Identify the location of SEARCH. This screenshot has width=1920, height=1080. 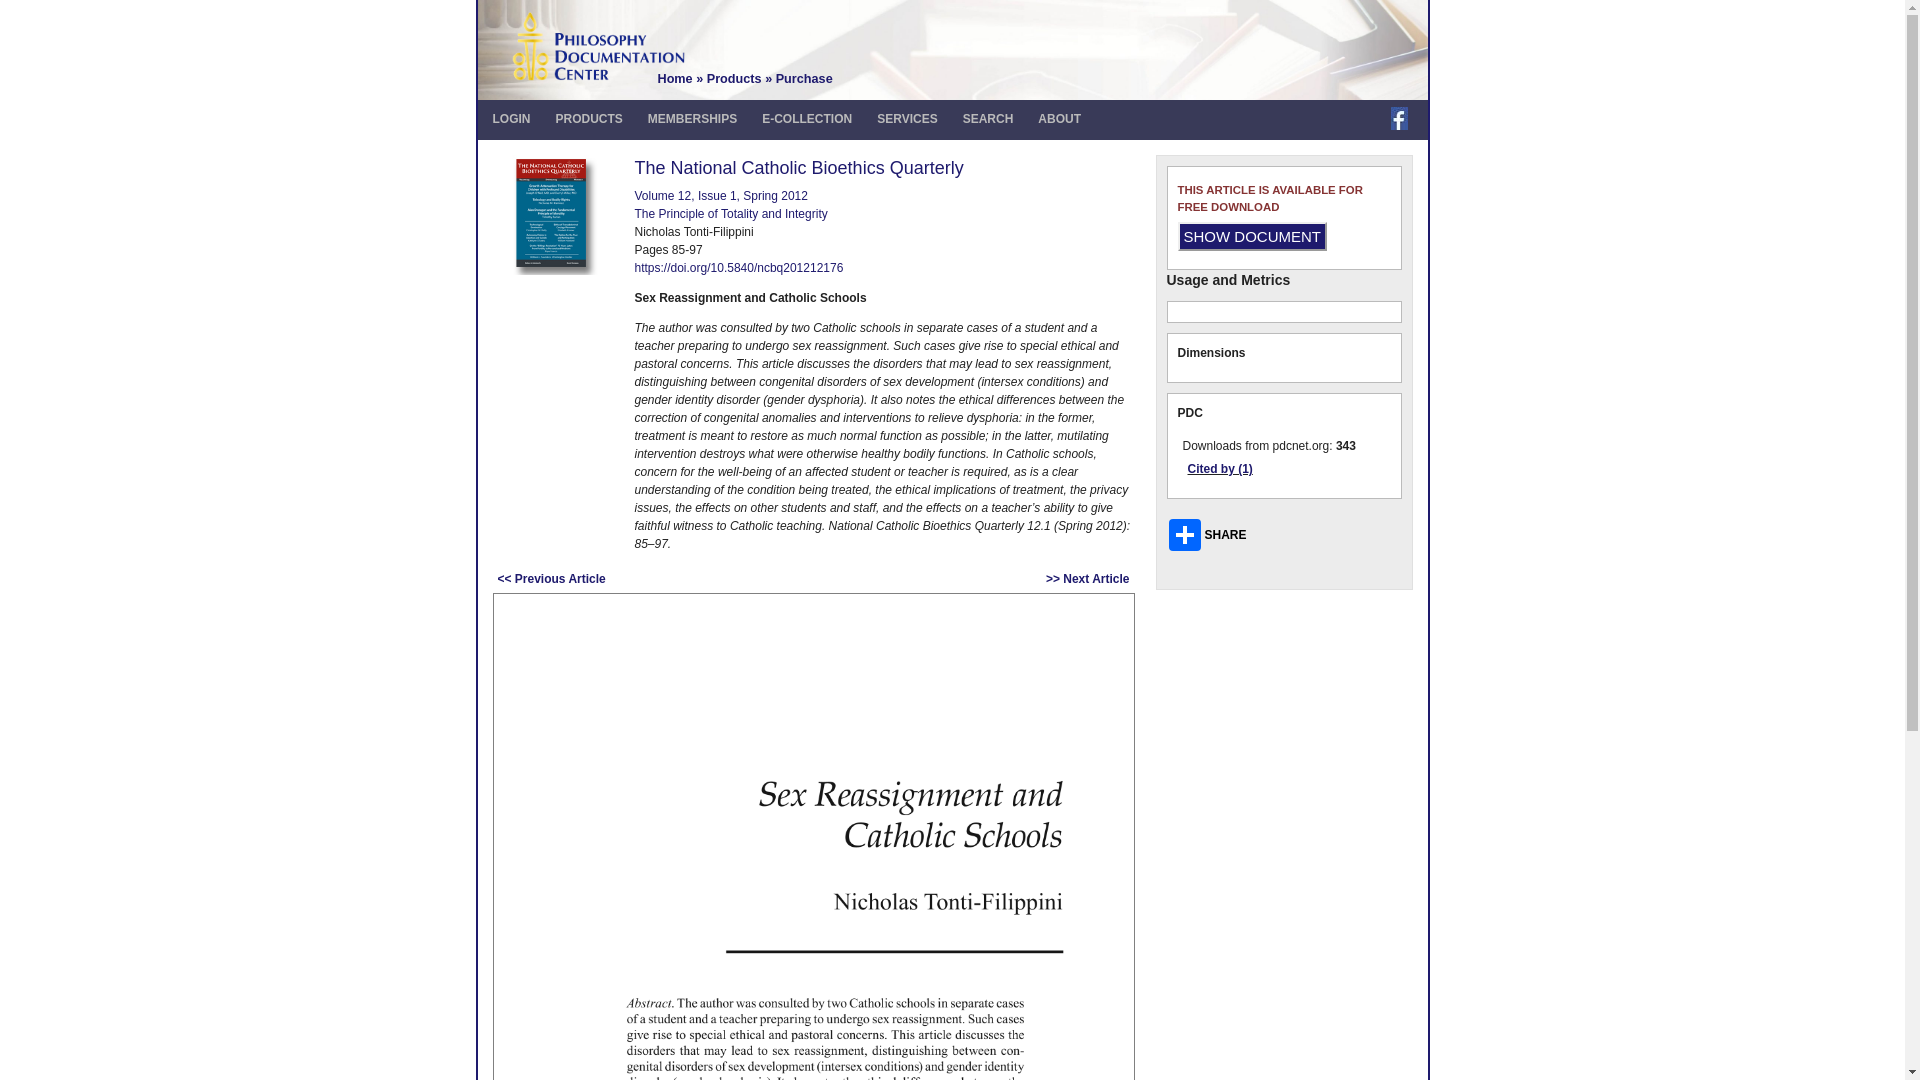
(988, 119).